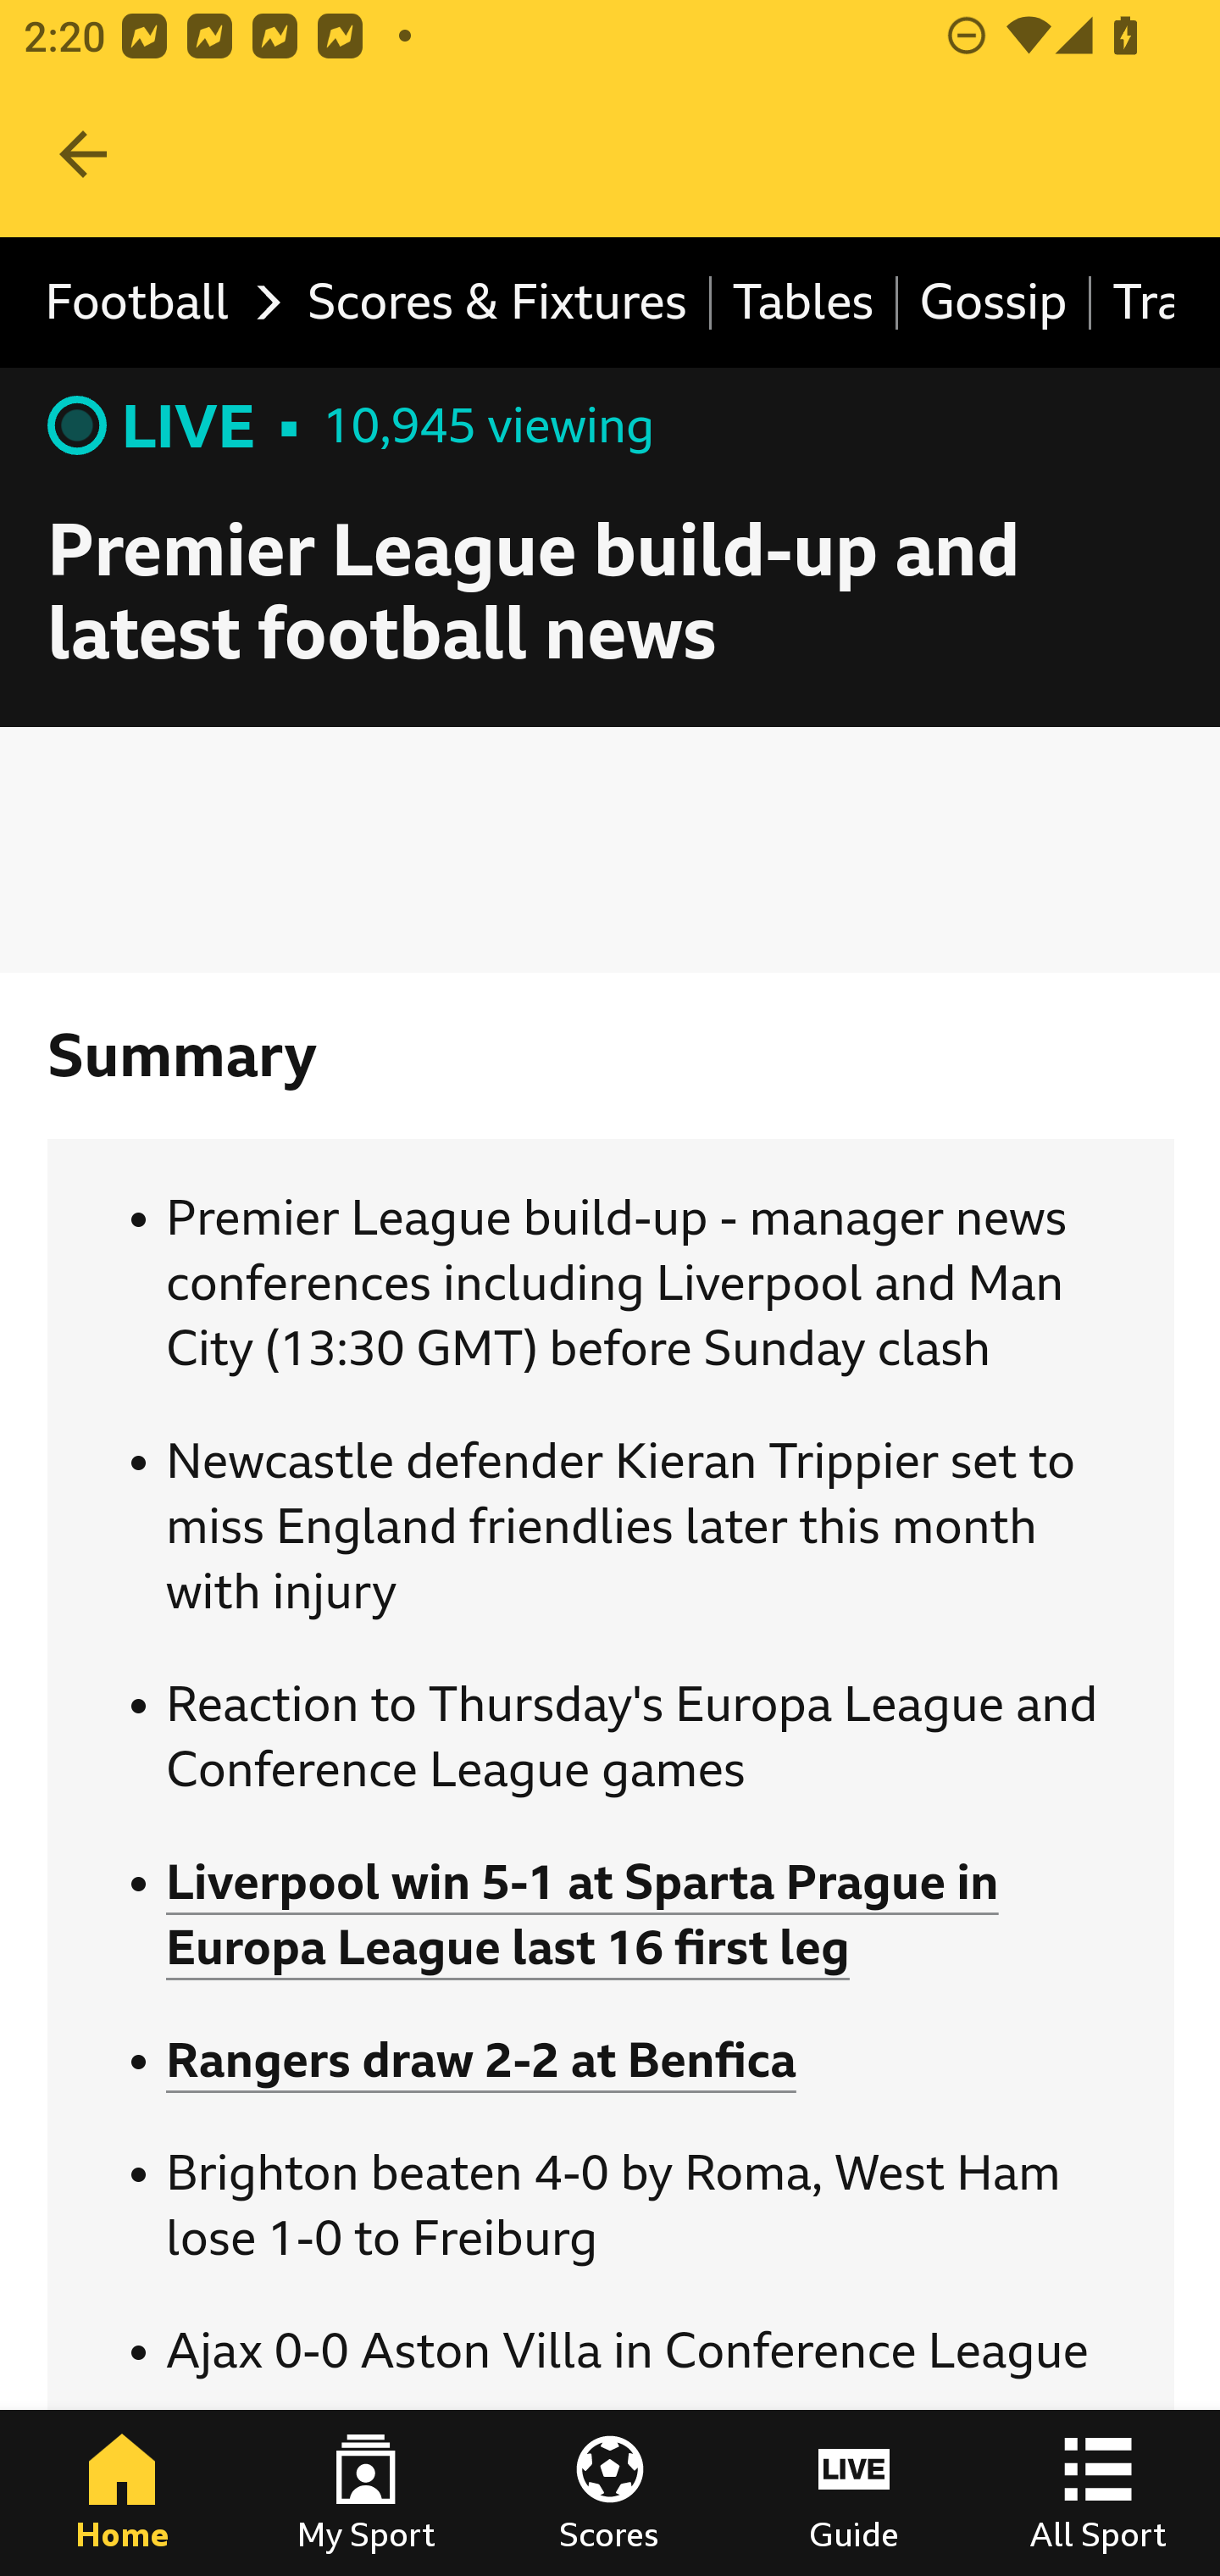 The height and width of the screenshot is (2576, 1220). Describe the element at coordinates (805, 303) in the screenshot. I see `Tables` at that location.